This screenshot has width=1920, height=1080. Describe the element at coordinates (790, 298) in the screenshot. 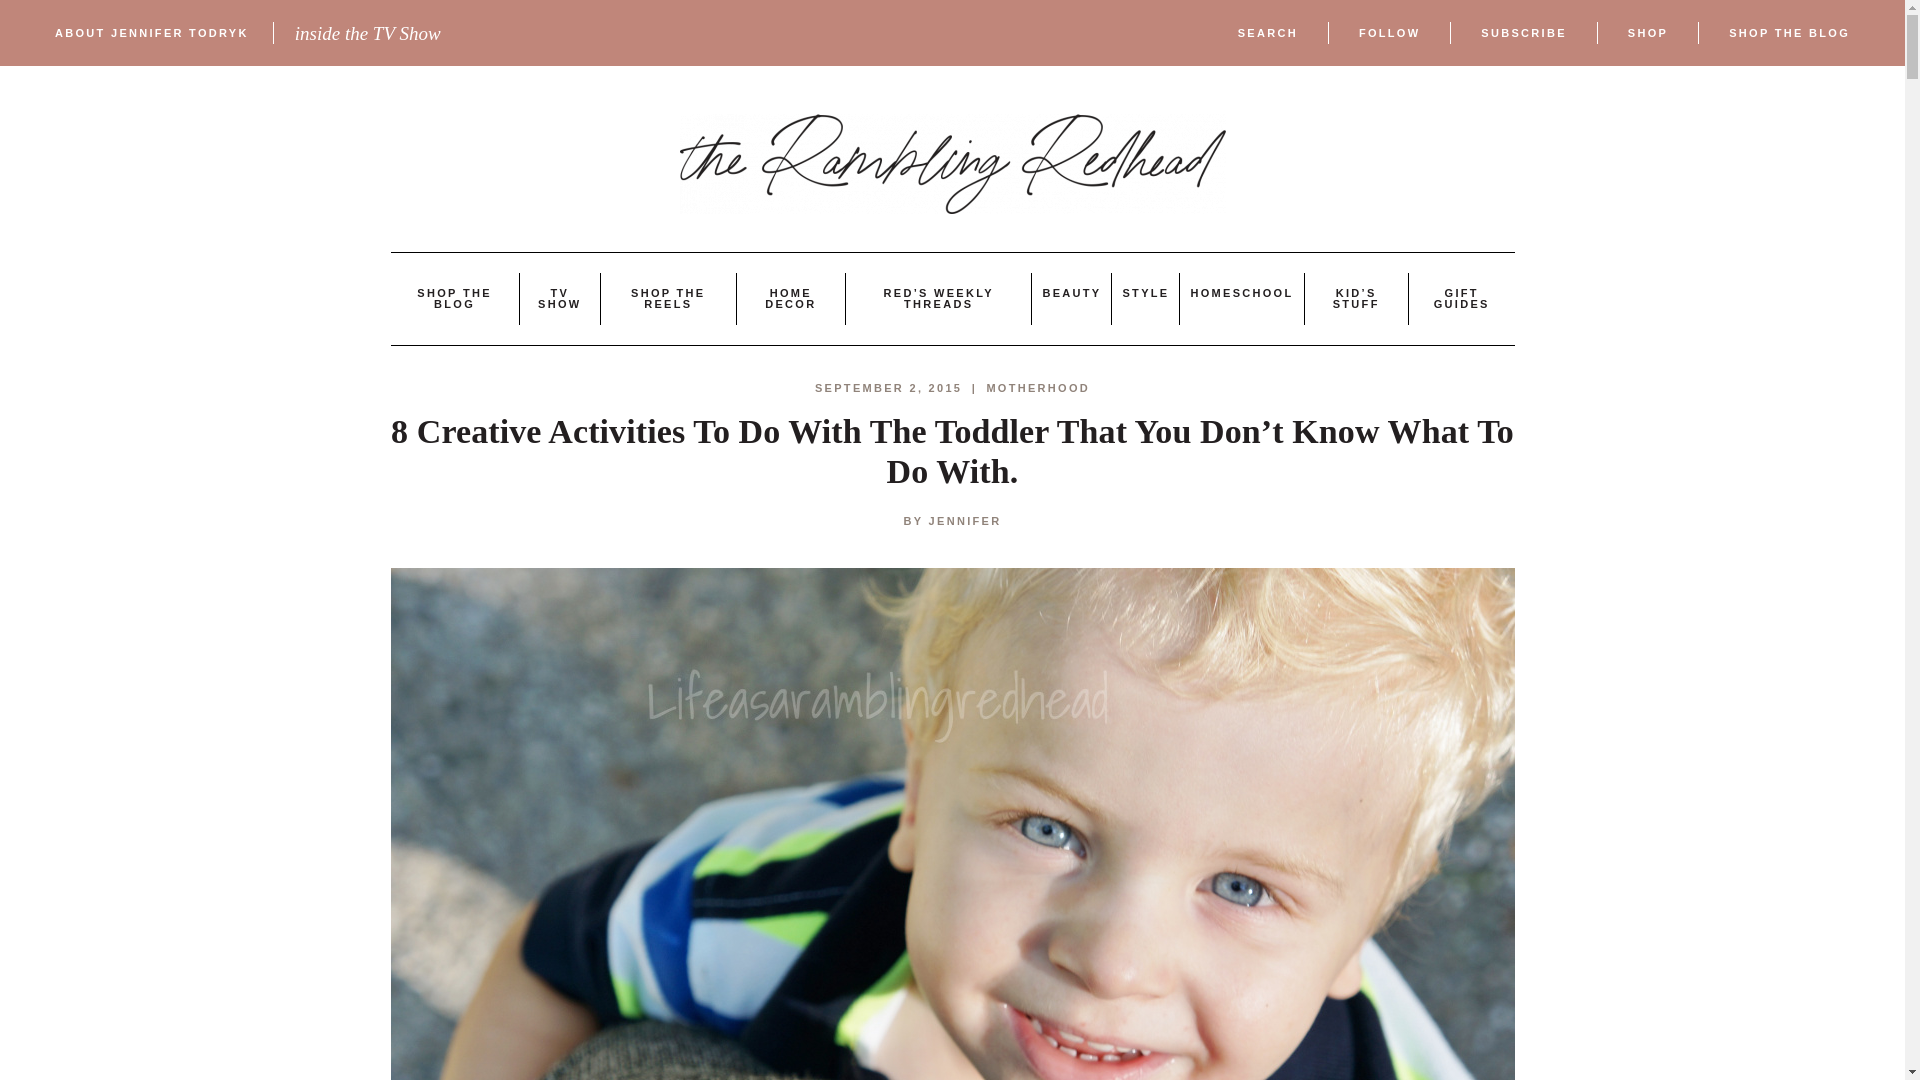

I see `HOME DECOR` at that location.